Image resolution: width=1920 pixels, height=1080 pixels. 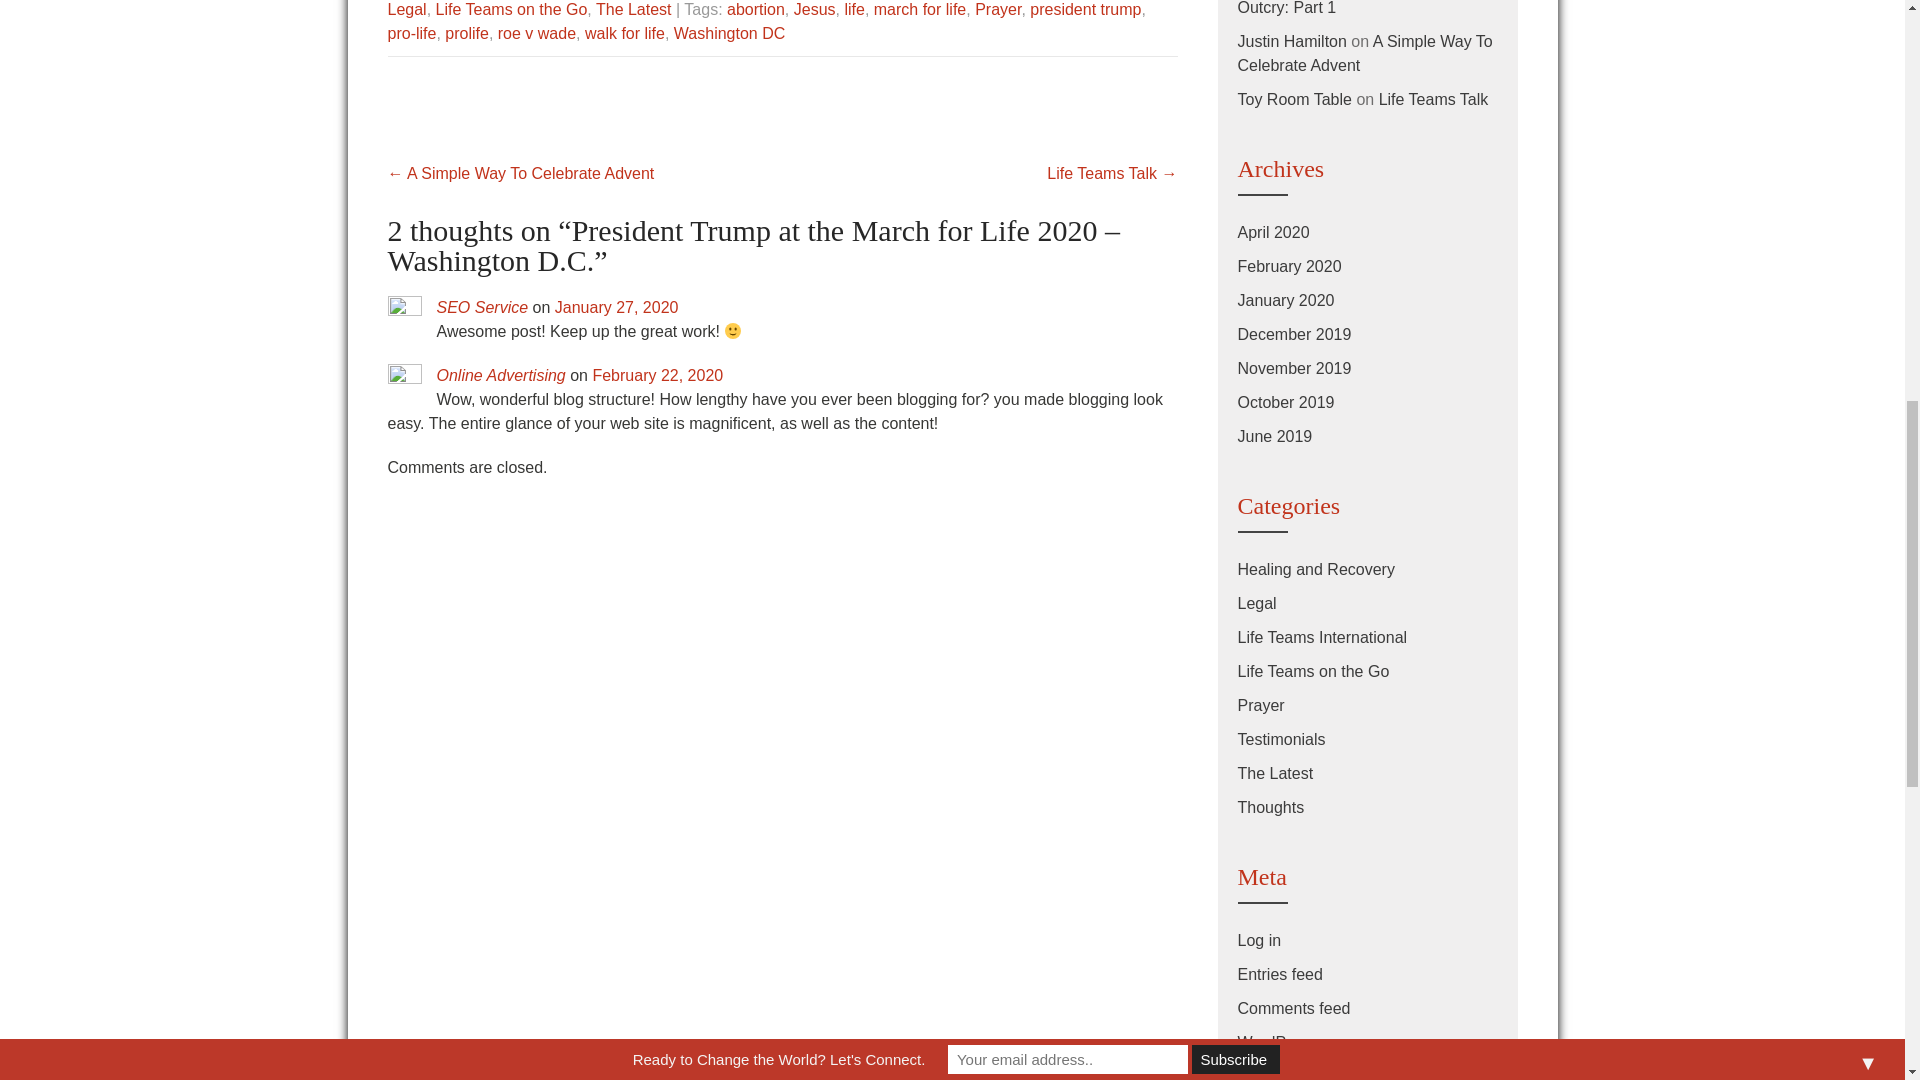 I want to click on View all posts in The Latest, so click(x=634, y=10).